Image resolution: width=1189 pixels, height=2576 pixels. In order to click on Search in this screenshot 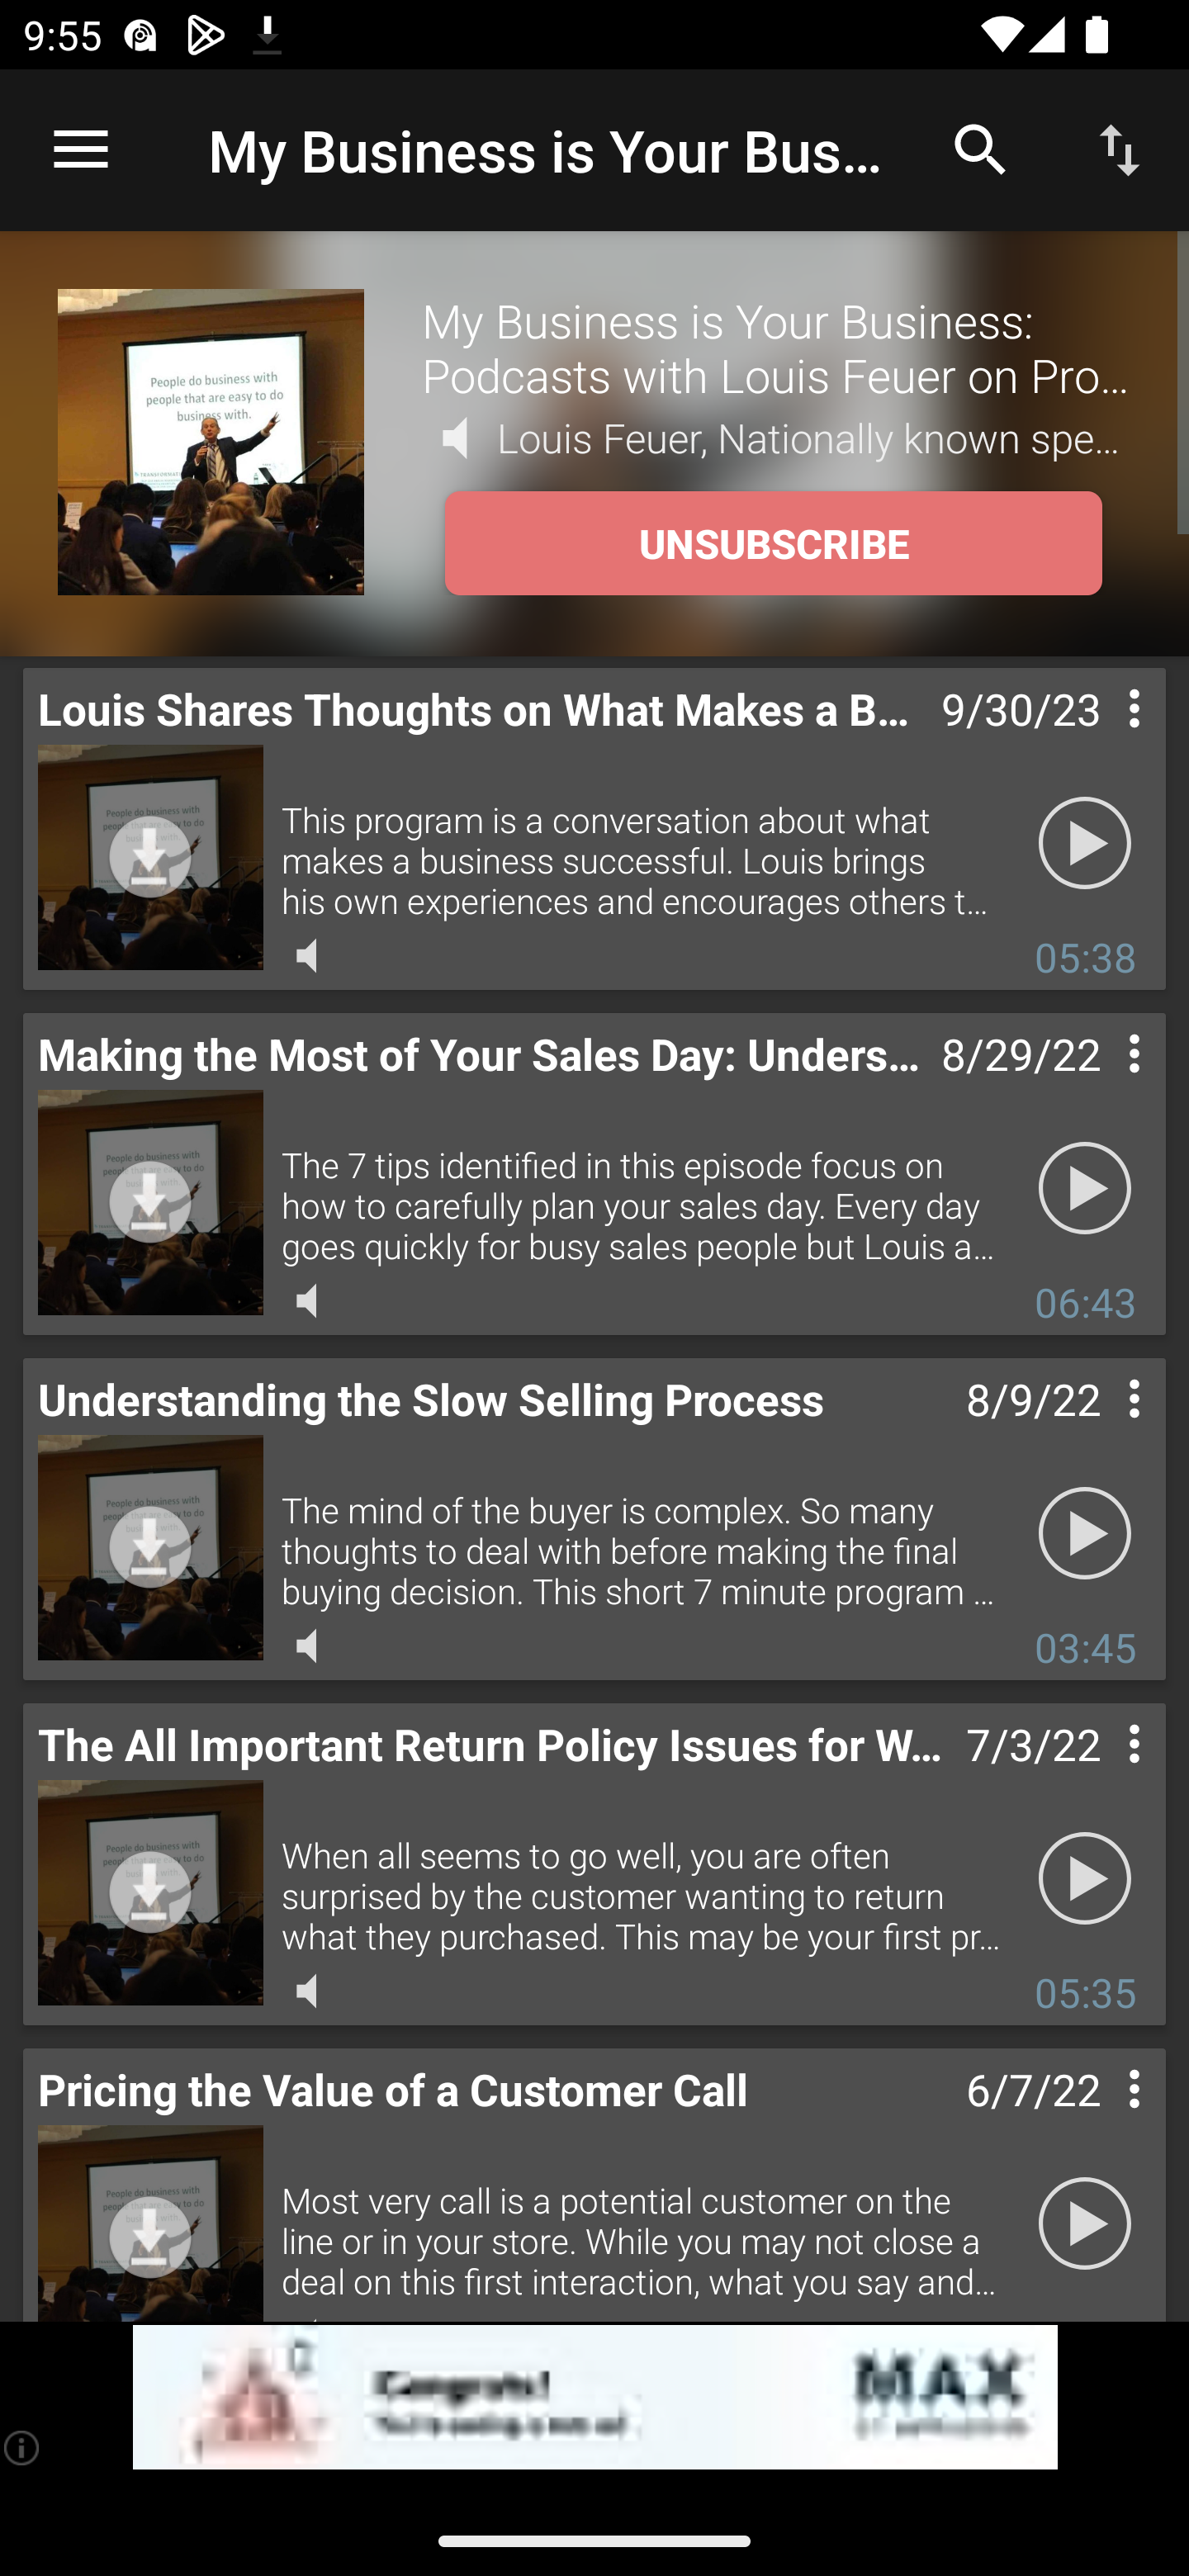, I will do `click(981, 149)`.